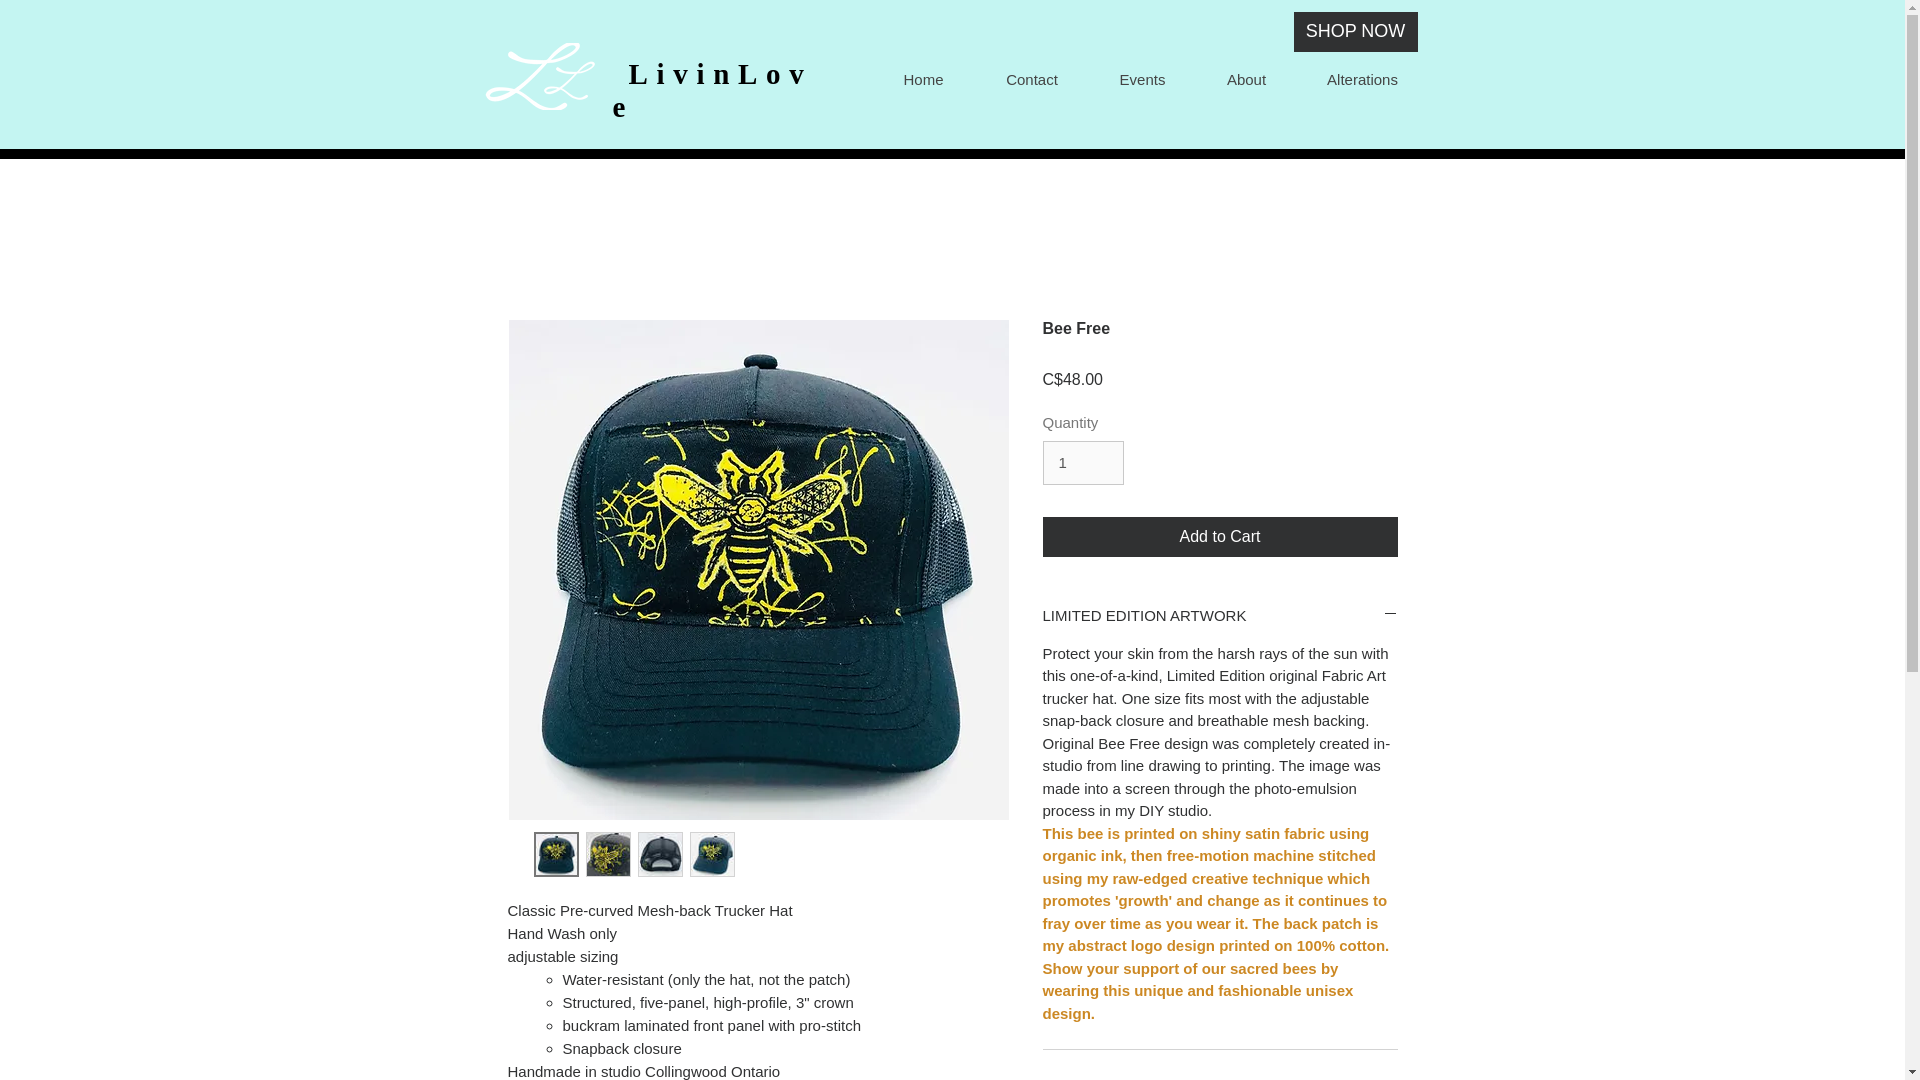 The image size is (1920, 1080). I want to click on Home, so click(922, 79).